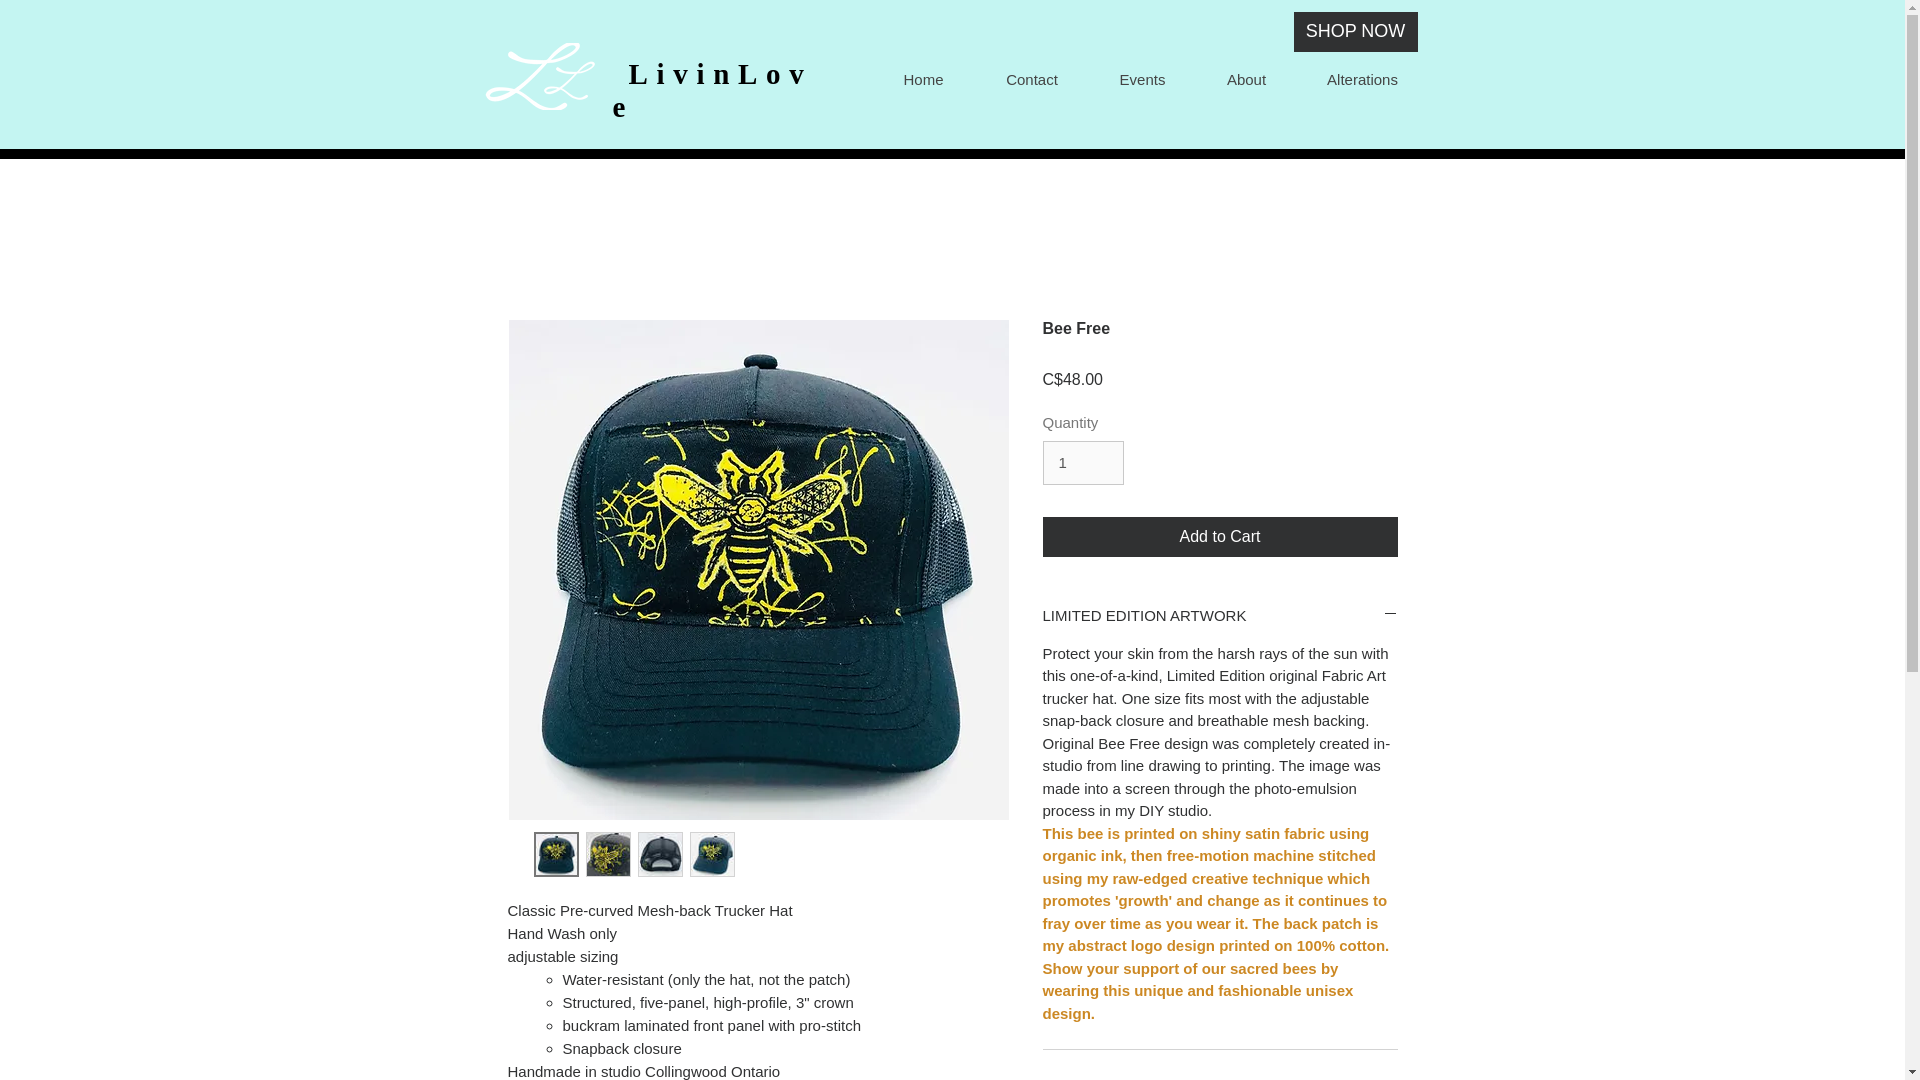 The image size is (1920, 1080). I want to click on Home, so click(922, 79).